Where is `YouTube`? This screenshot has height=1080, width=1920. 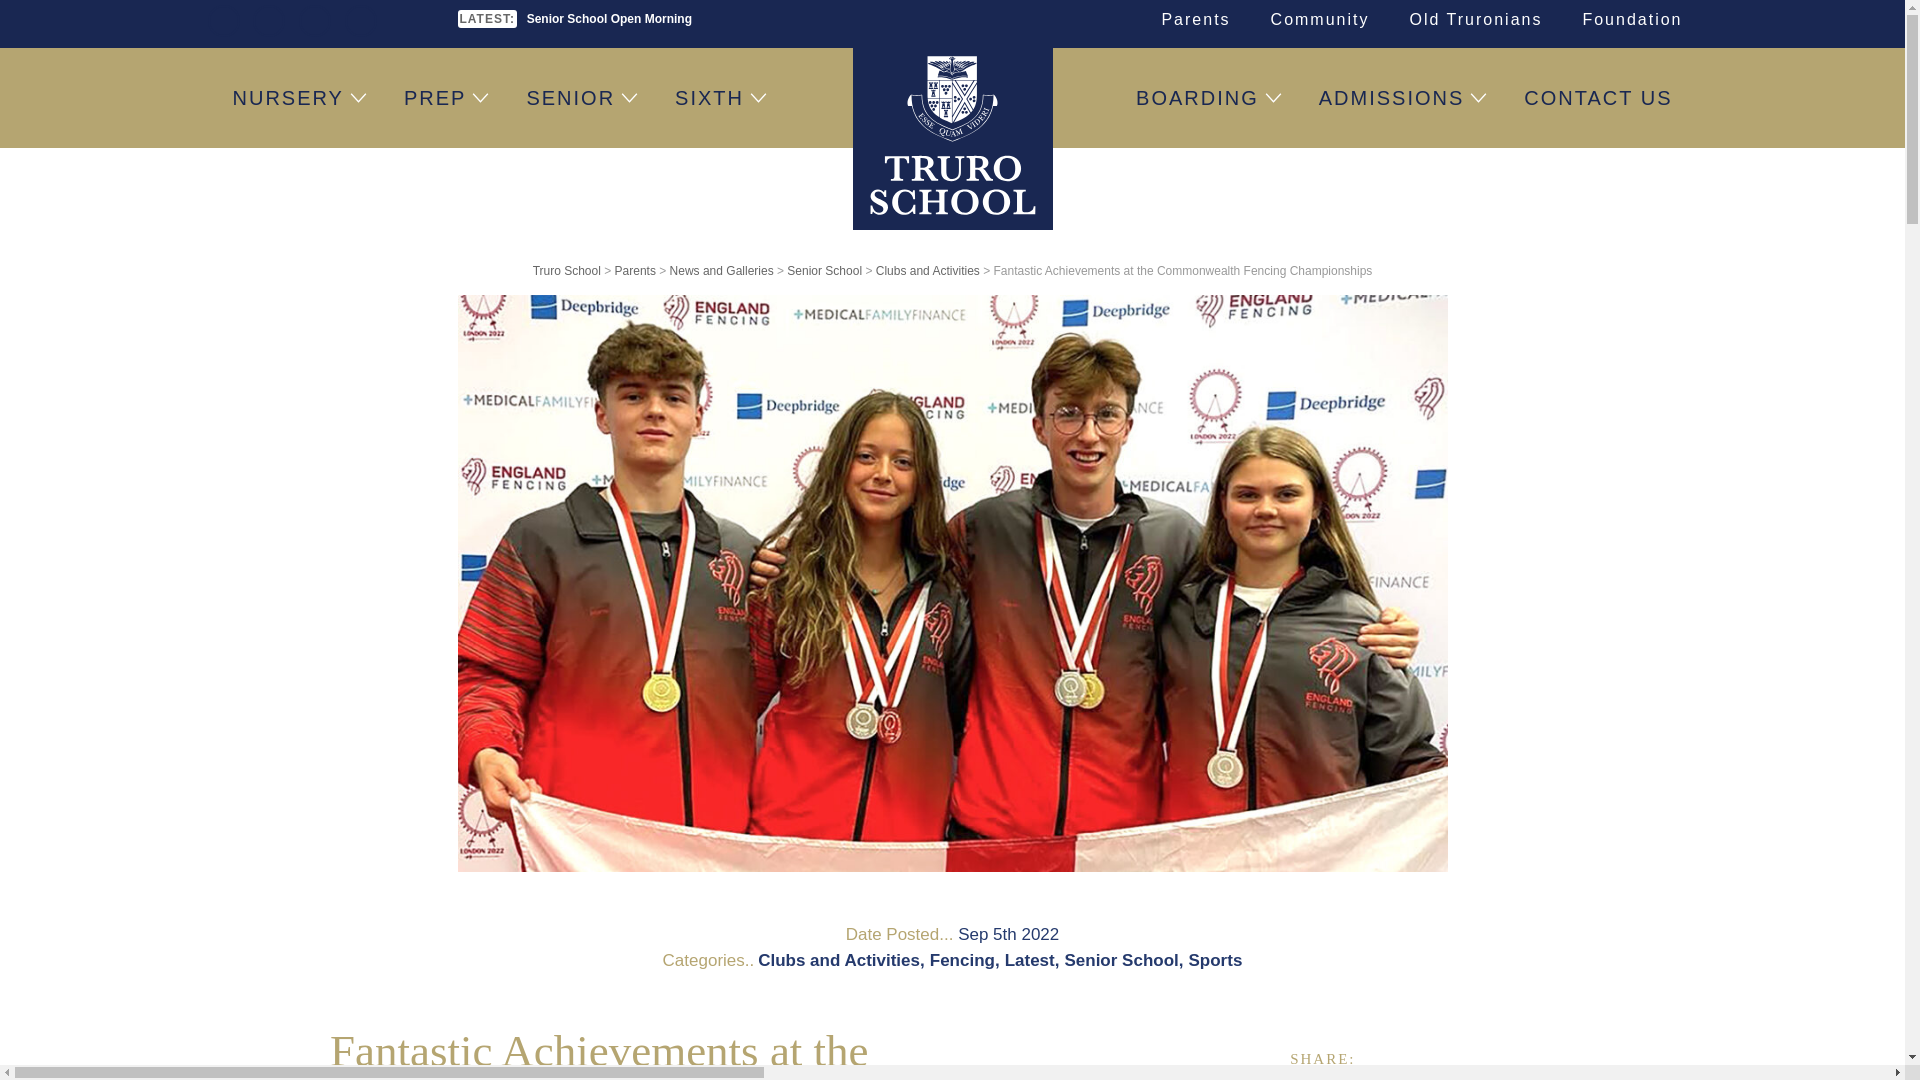
YouTube is located at coordinates (360, 20).